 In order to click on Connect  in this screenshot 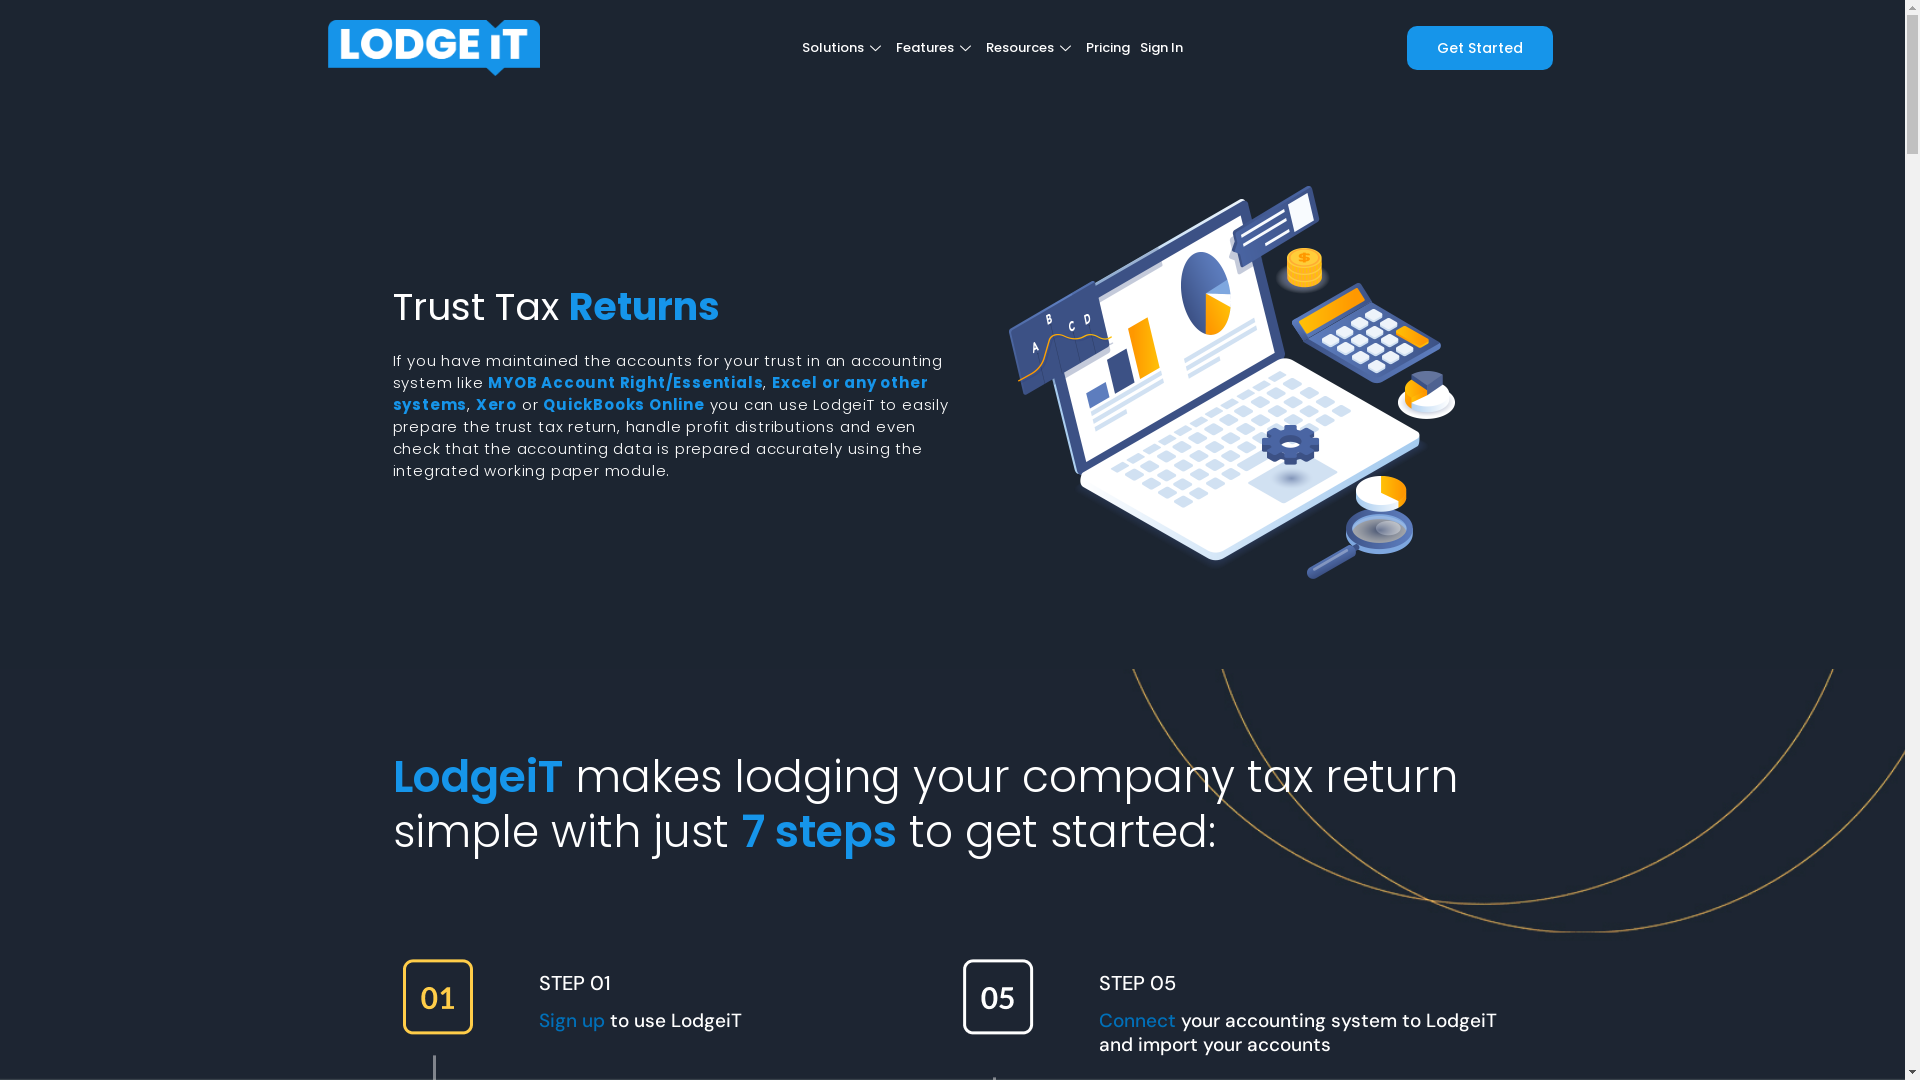, I will do `click(1140, 1020)`.